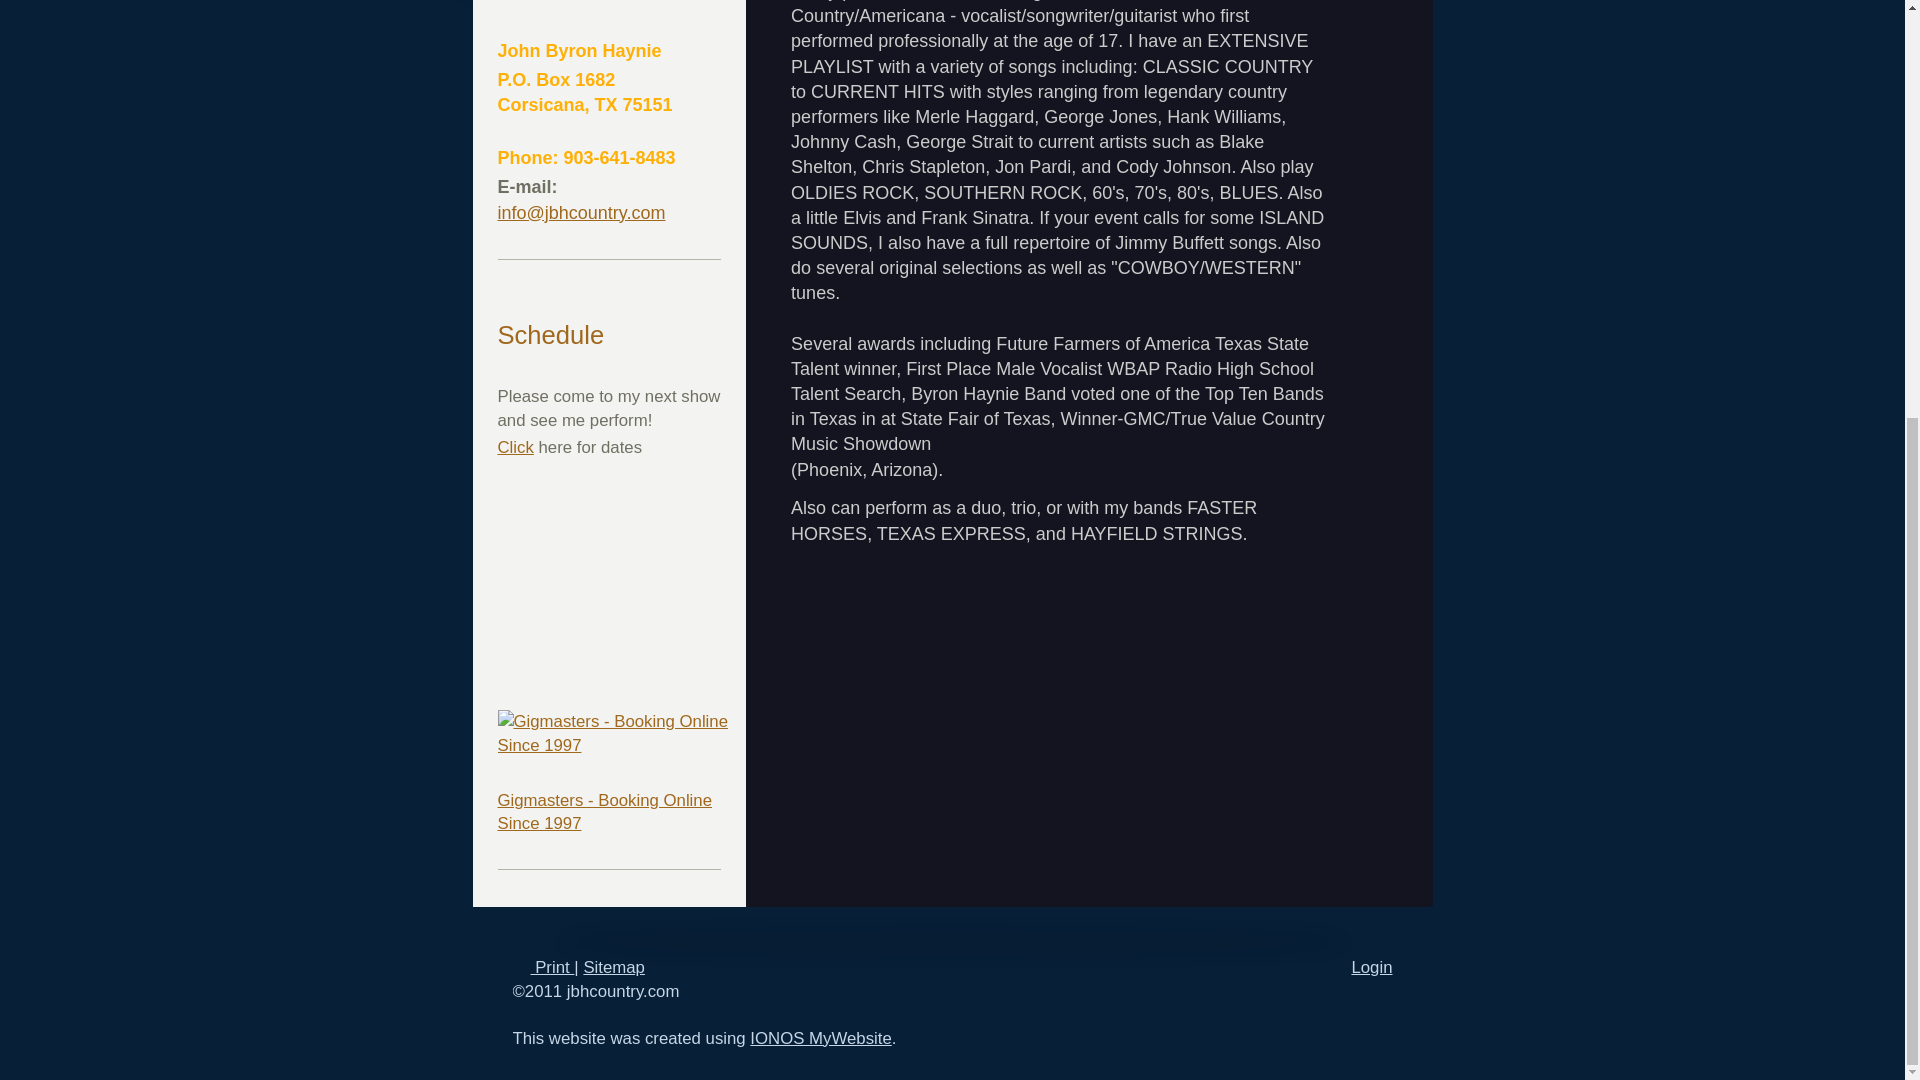 The width and height of the screenshot is (1920, 1080). Describe the element at coordinates (820, 1038) in the screenshot. I see `IONOS MyWebsite` at that location.